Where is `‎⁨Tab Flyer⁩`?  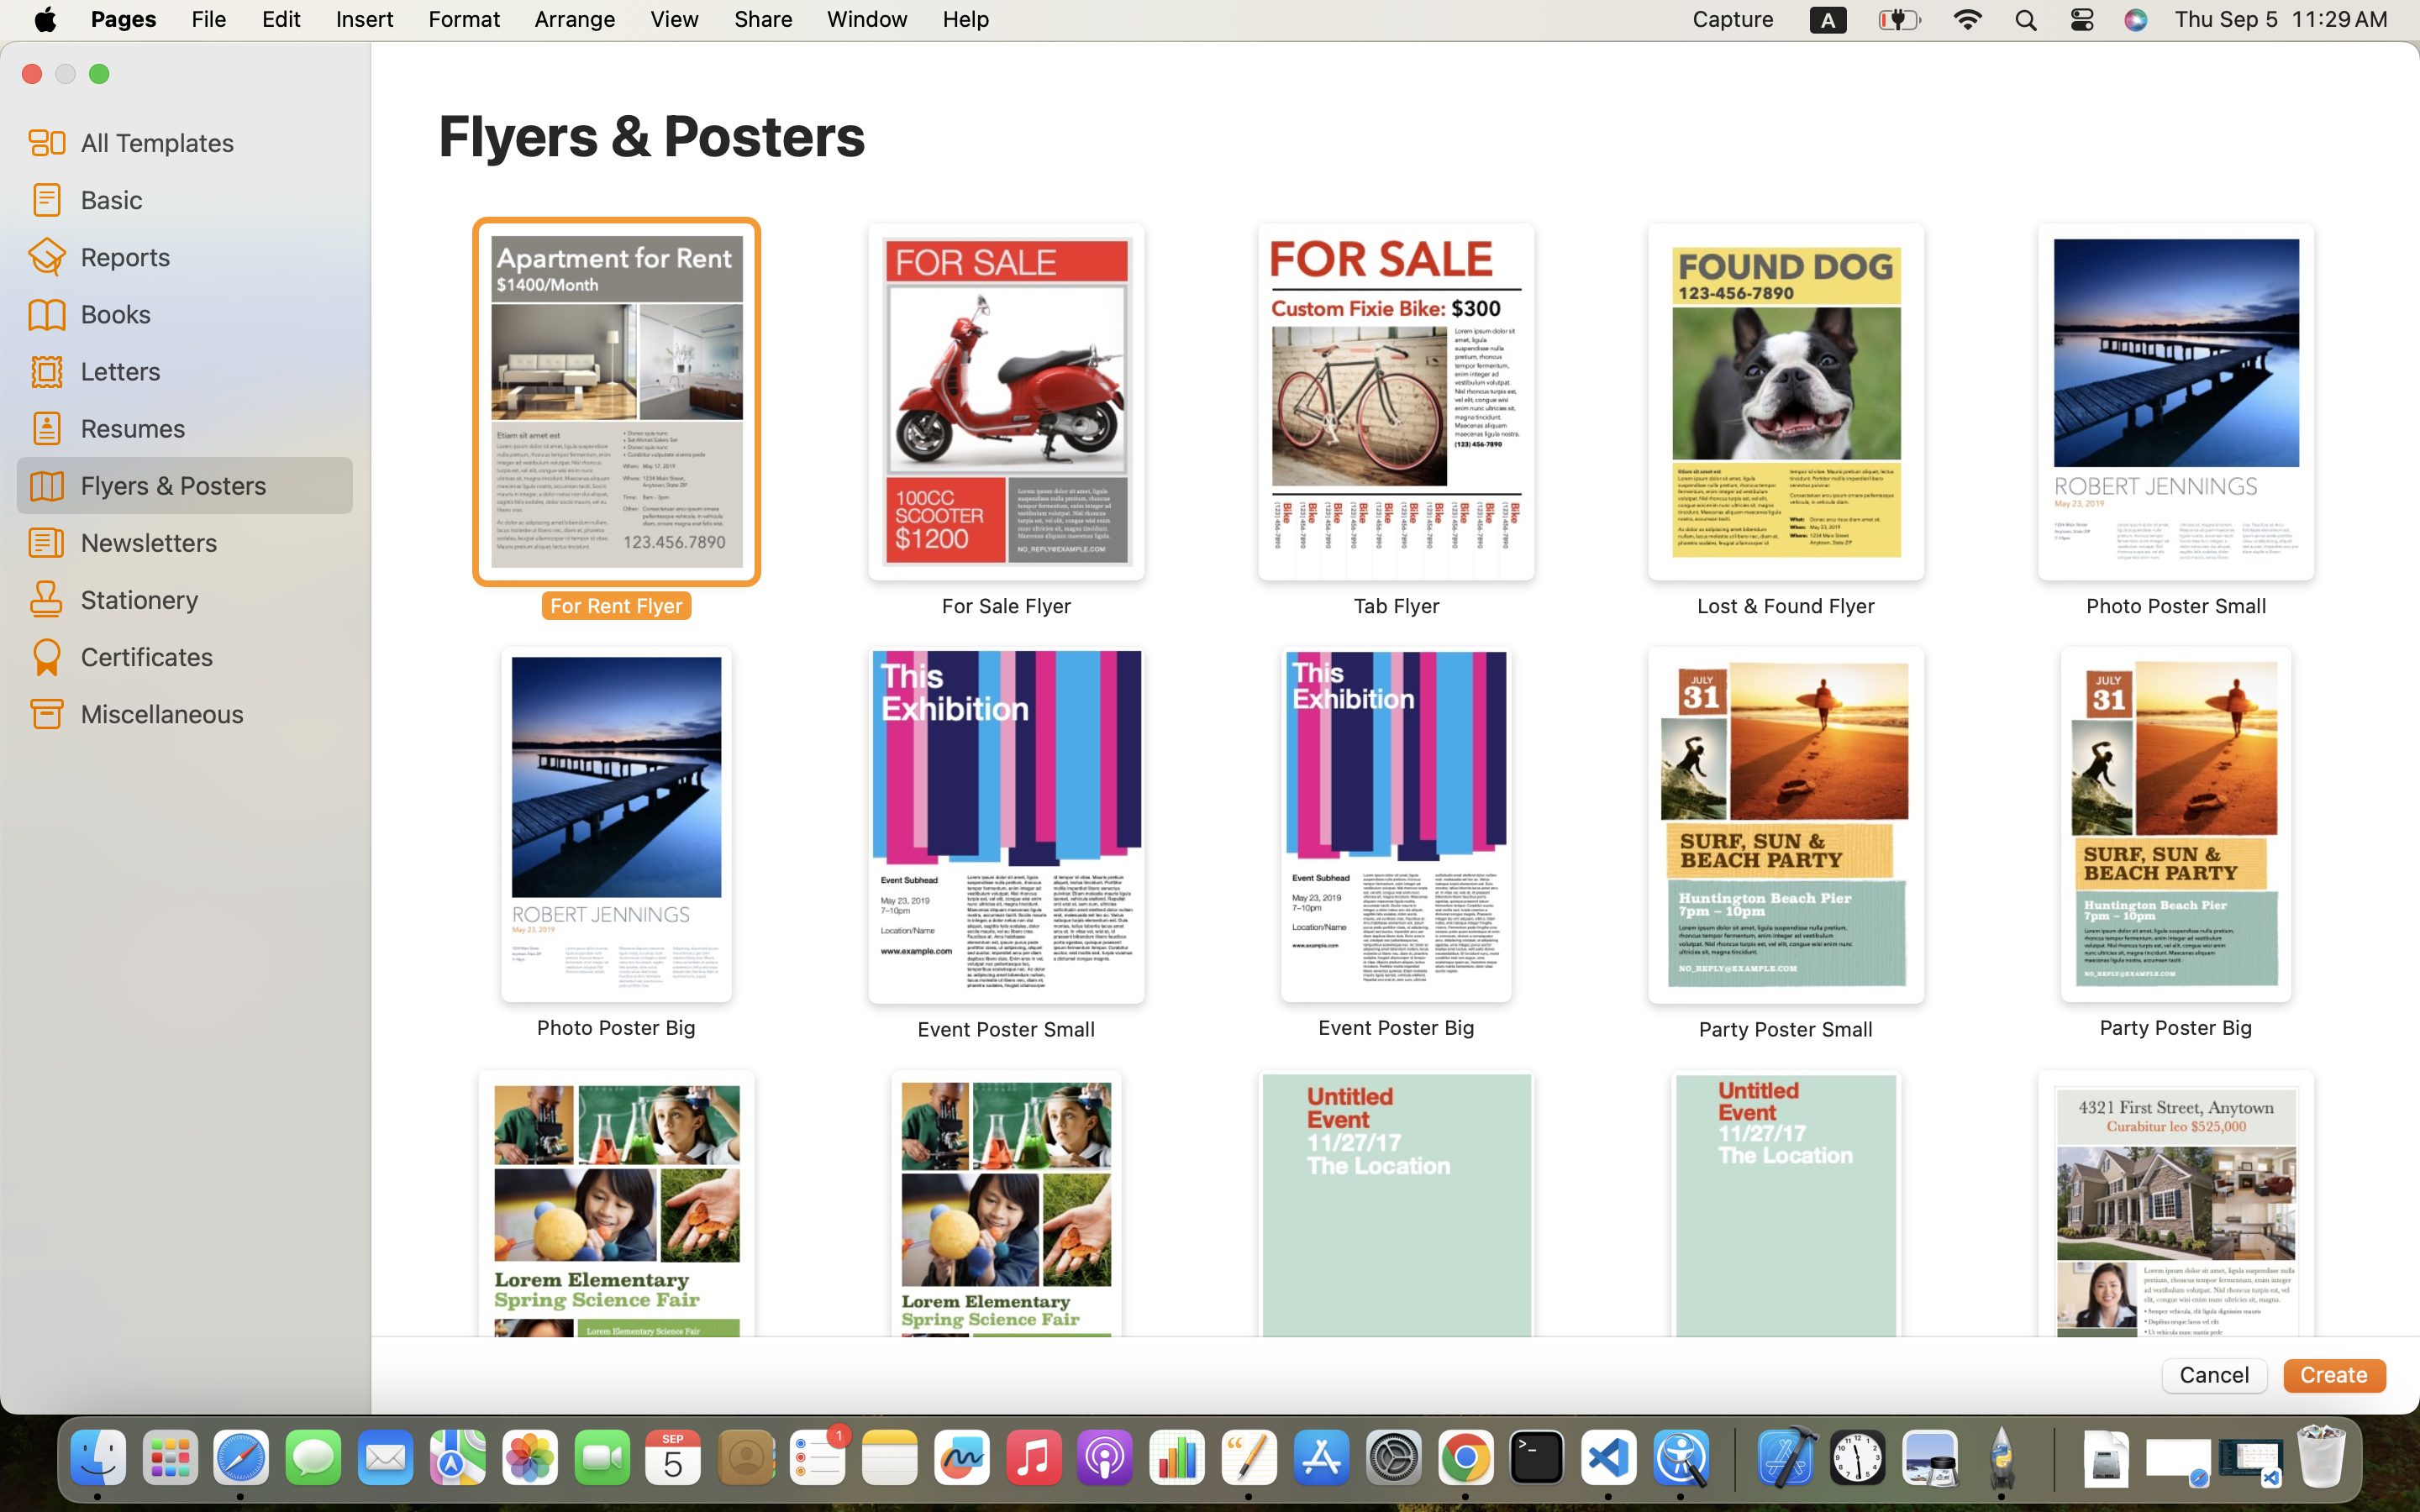
‎⁨Tab Flyer⁩ is located at coordinates (1397, 420).